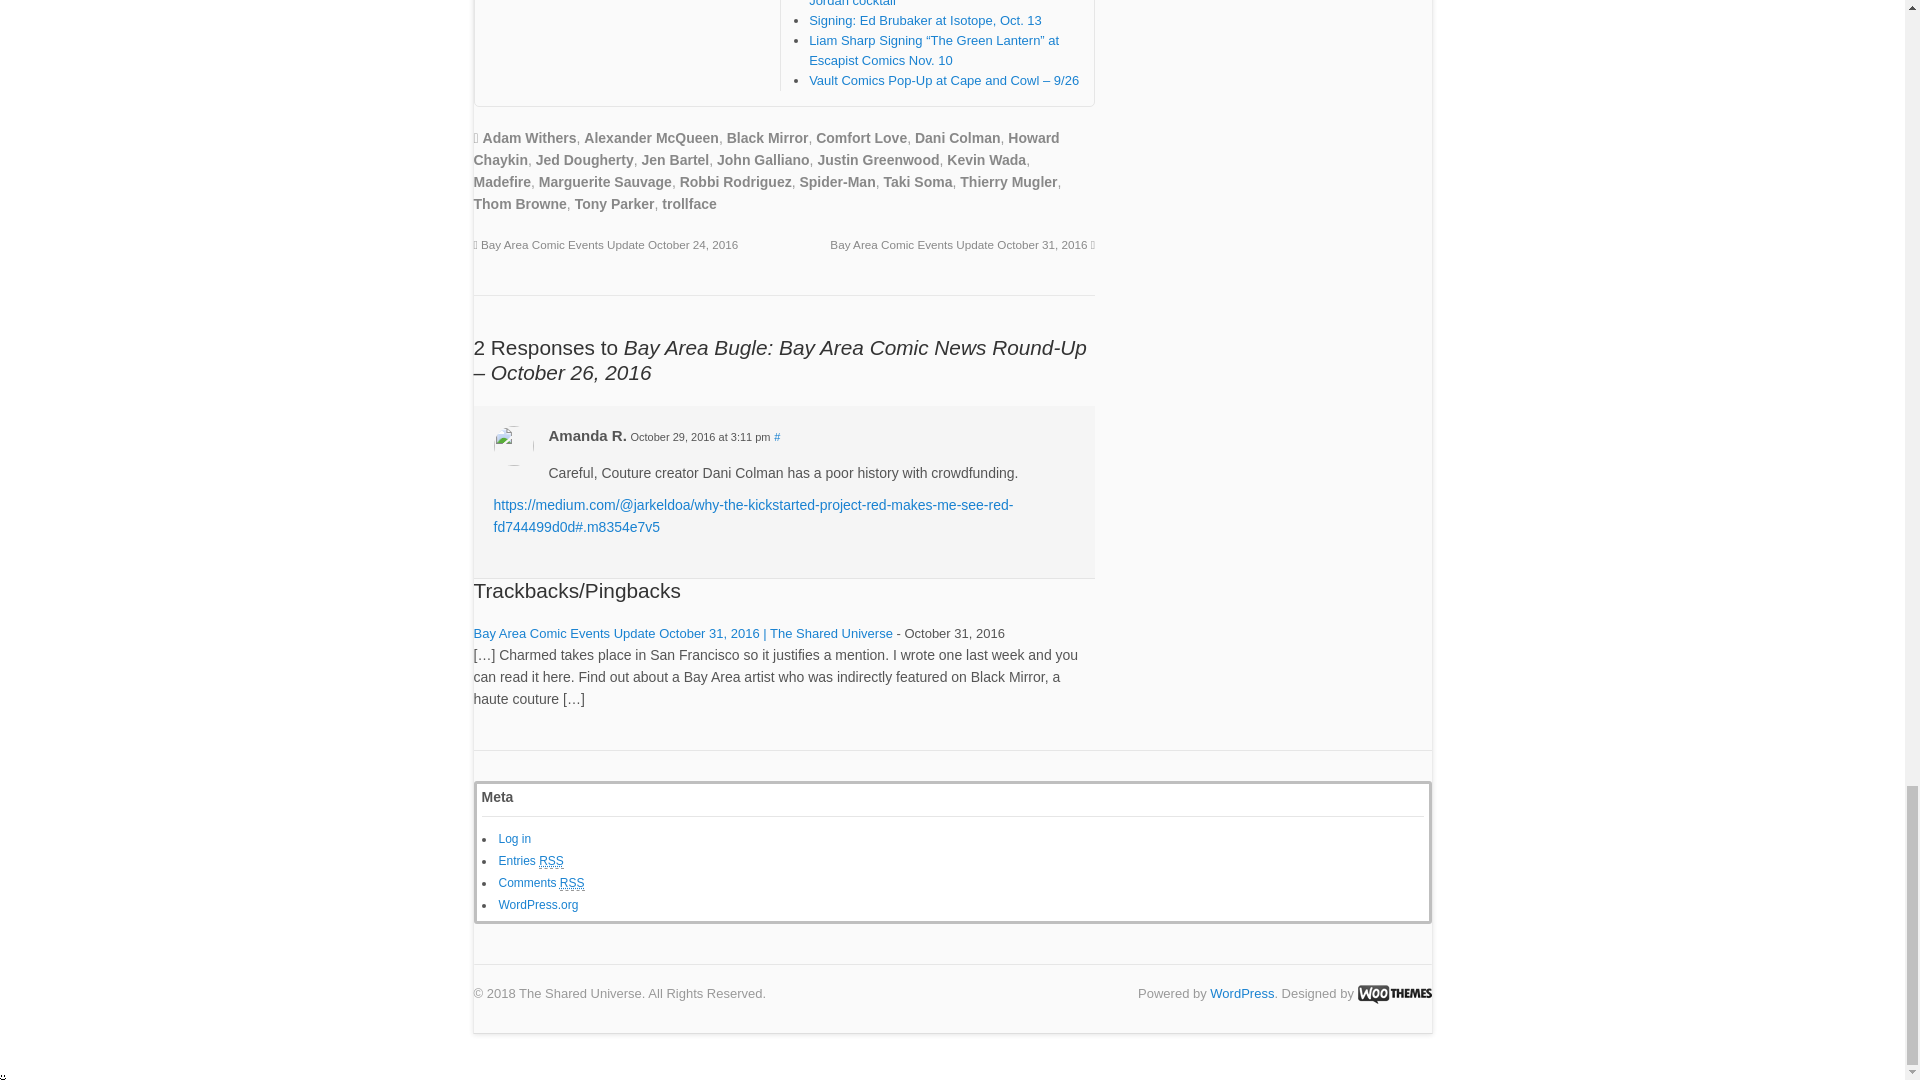 The width and height of the screenshot is (1920, 1080). Describe the element at coordinates (940, 4) in the screenshot. I see `Whitechapel bartender goes global with a Hal Jordan cocktail` at that location.